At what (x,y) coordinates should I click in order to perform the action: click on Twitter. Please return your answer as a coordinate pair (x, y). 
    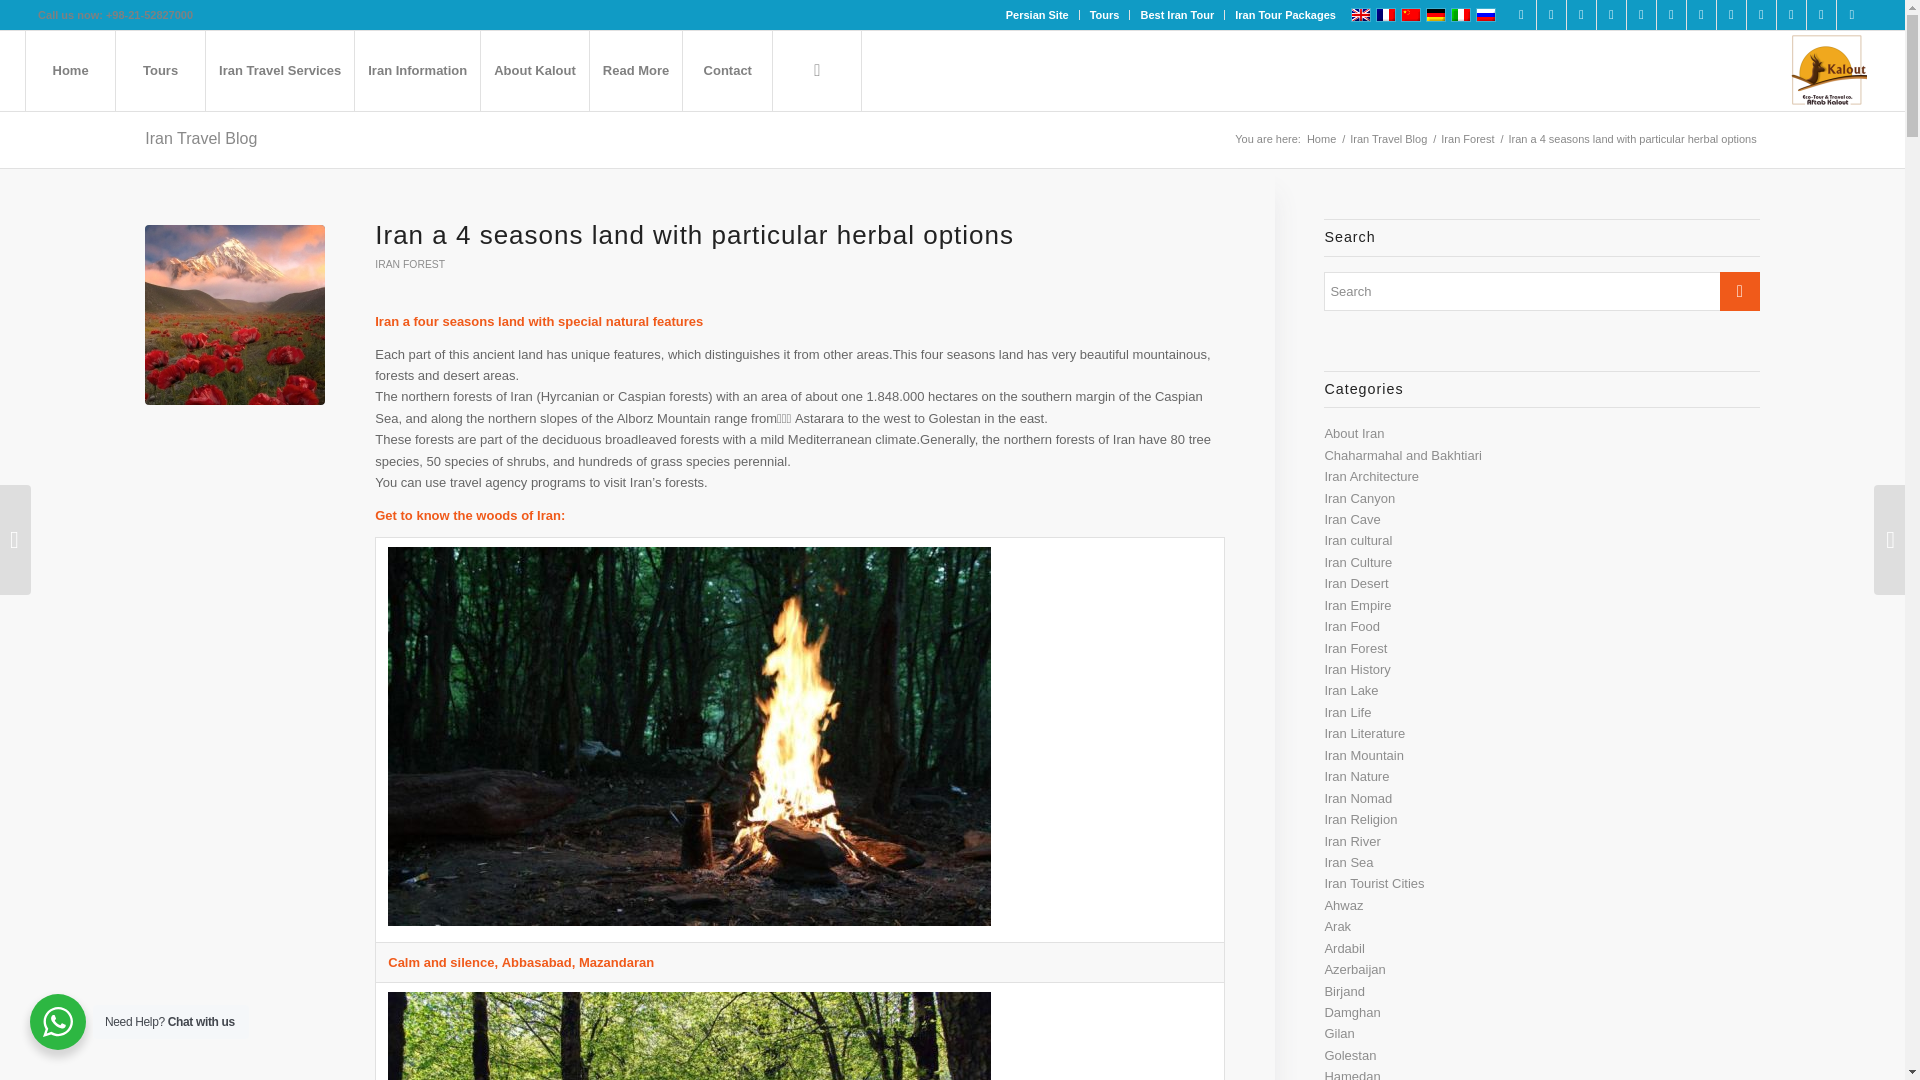
    Looking at the image, I should click on (1580, 15).